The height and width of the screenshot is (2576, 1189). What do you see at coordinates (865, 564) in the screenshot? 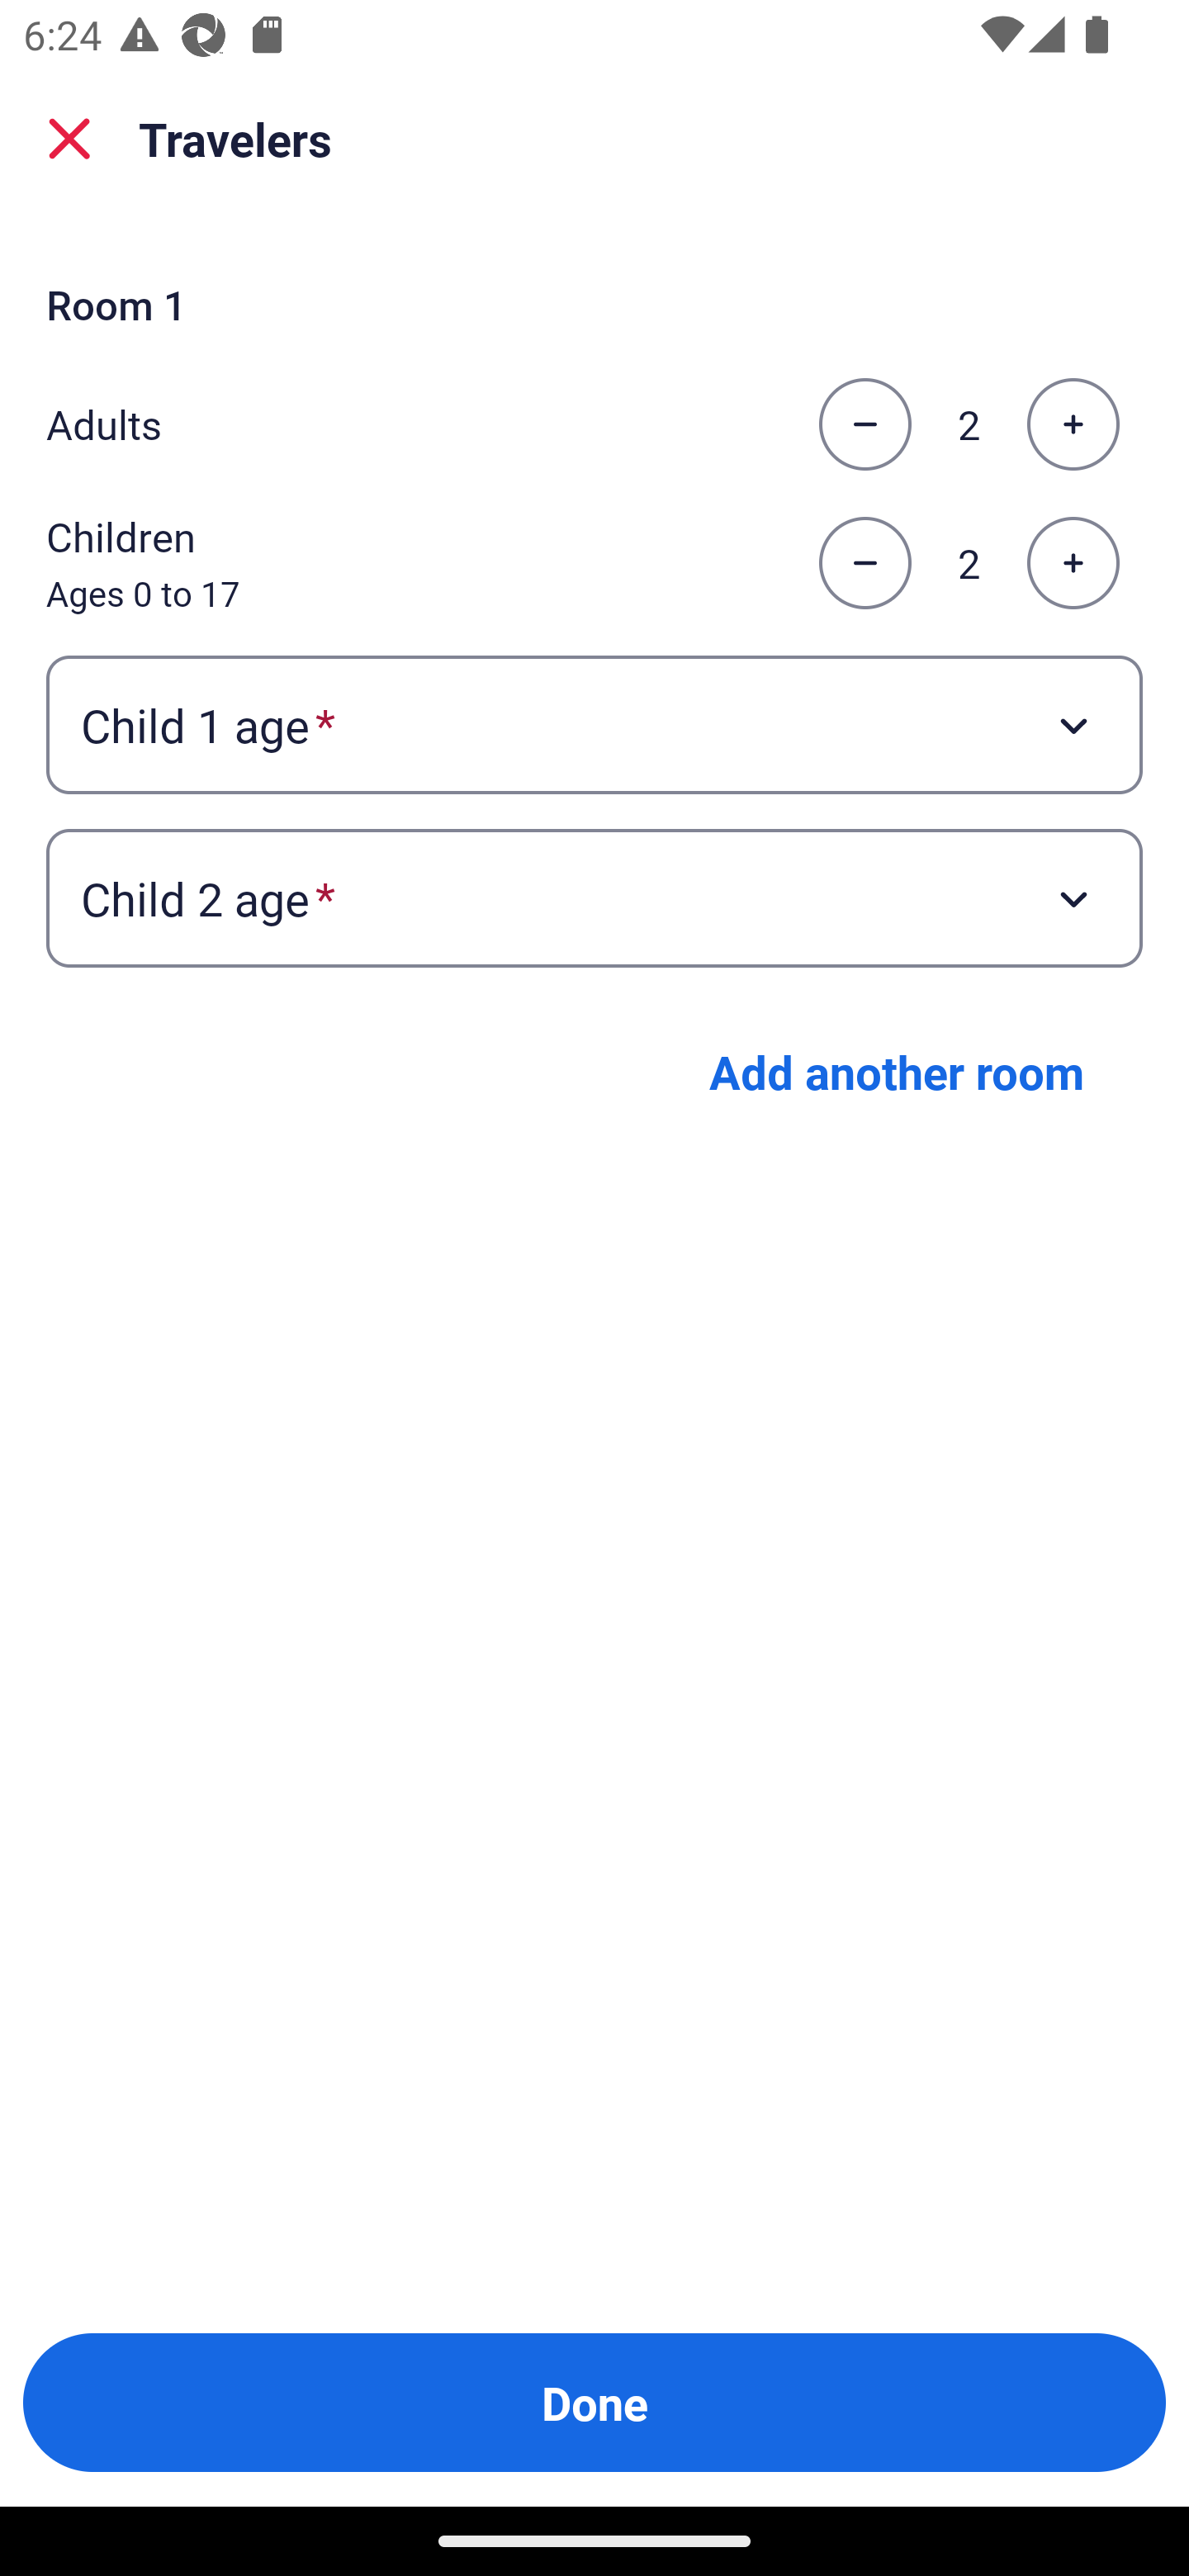
I see `Decrease the number of children` at bounding box center [865, 564].